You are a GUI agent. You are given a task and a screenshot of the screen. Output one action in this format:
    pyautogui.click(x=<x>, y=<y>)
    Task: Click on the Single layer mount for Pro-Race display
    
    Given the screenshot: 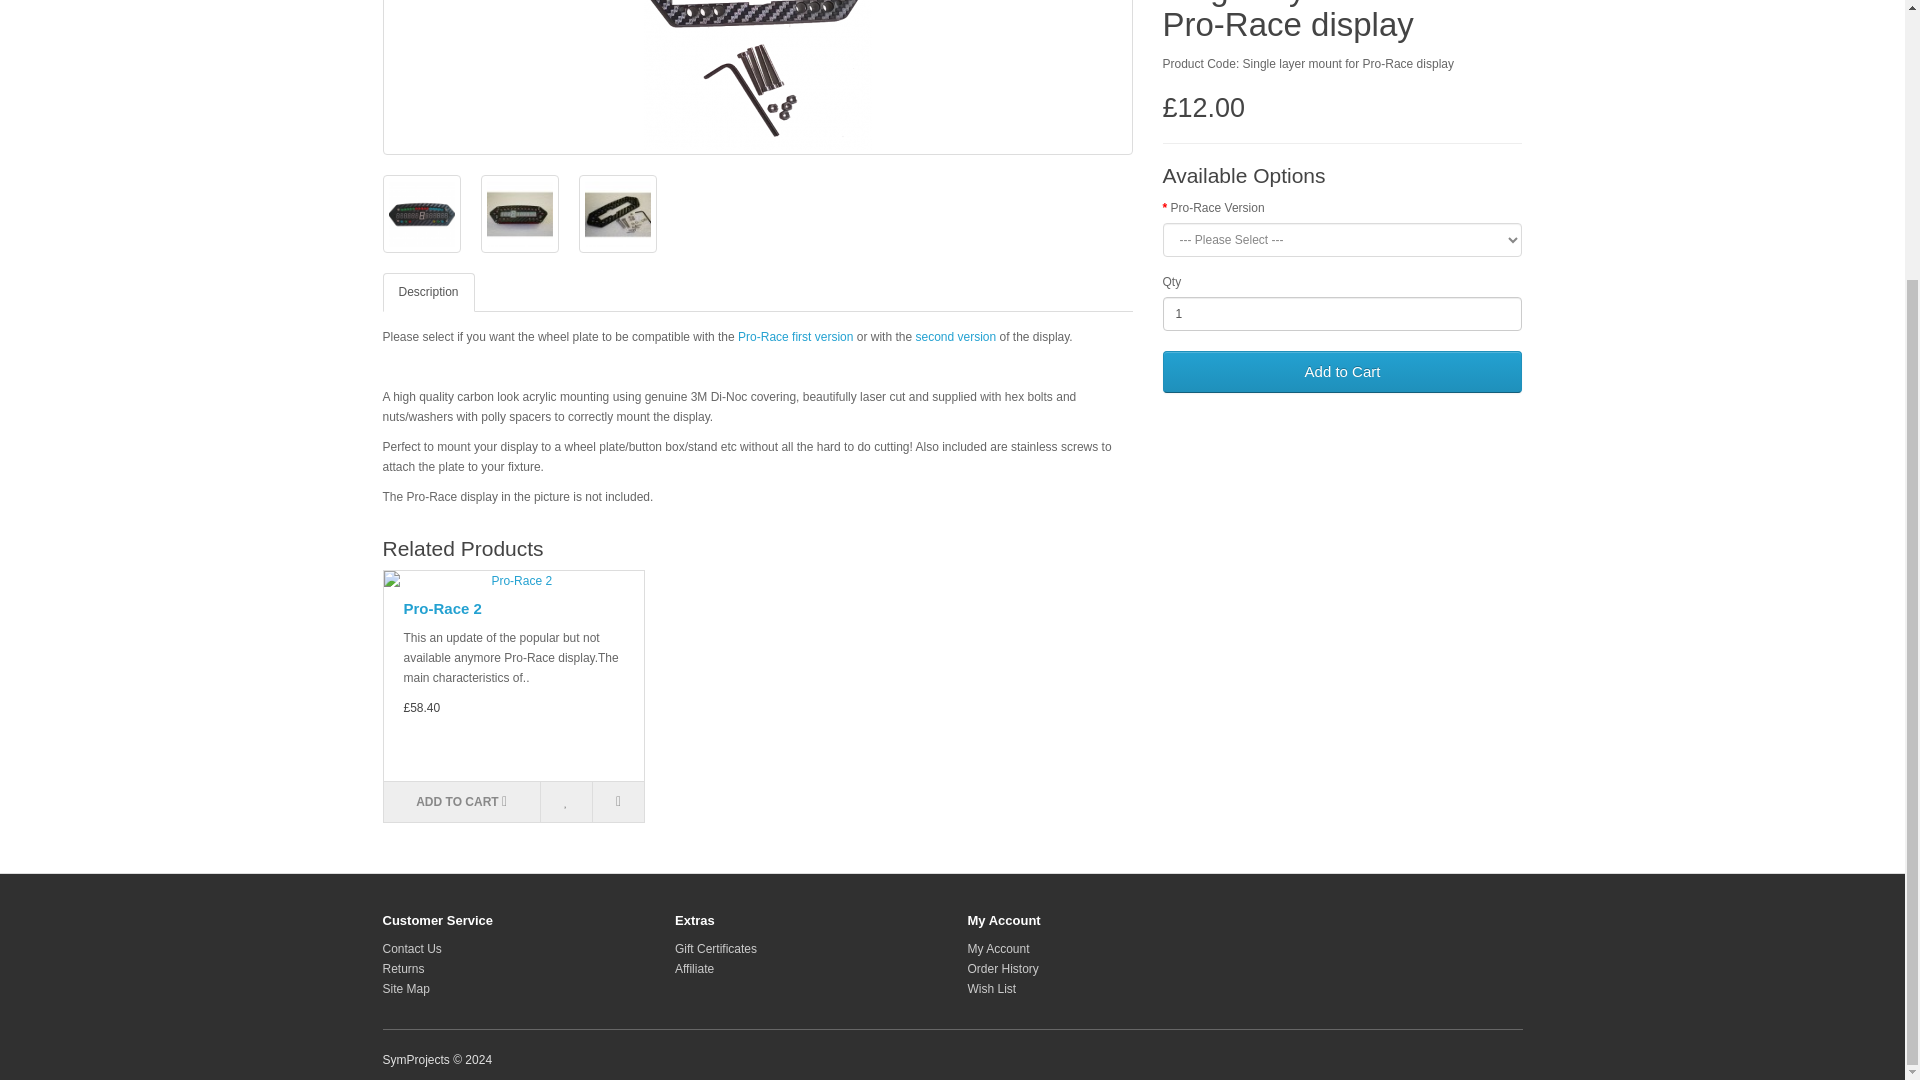 What is the action you would take?
    pyautogui.click(x=757, y=75)
    